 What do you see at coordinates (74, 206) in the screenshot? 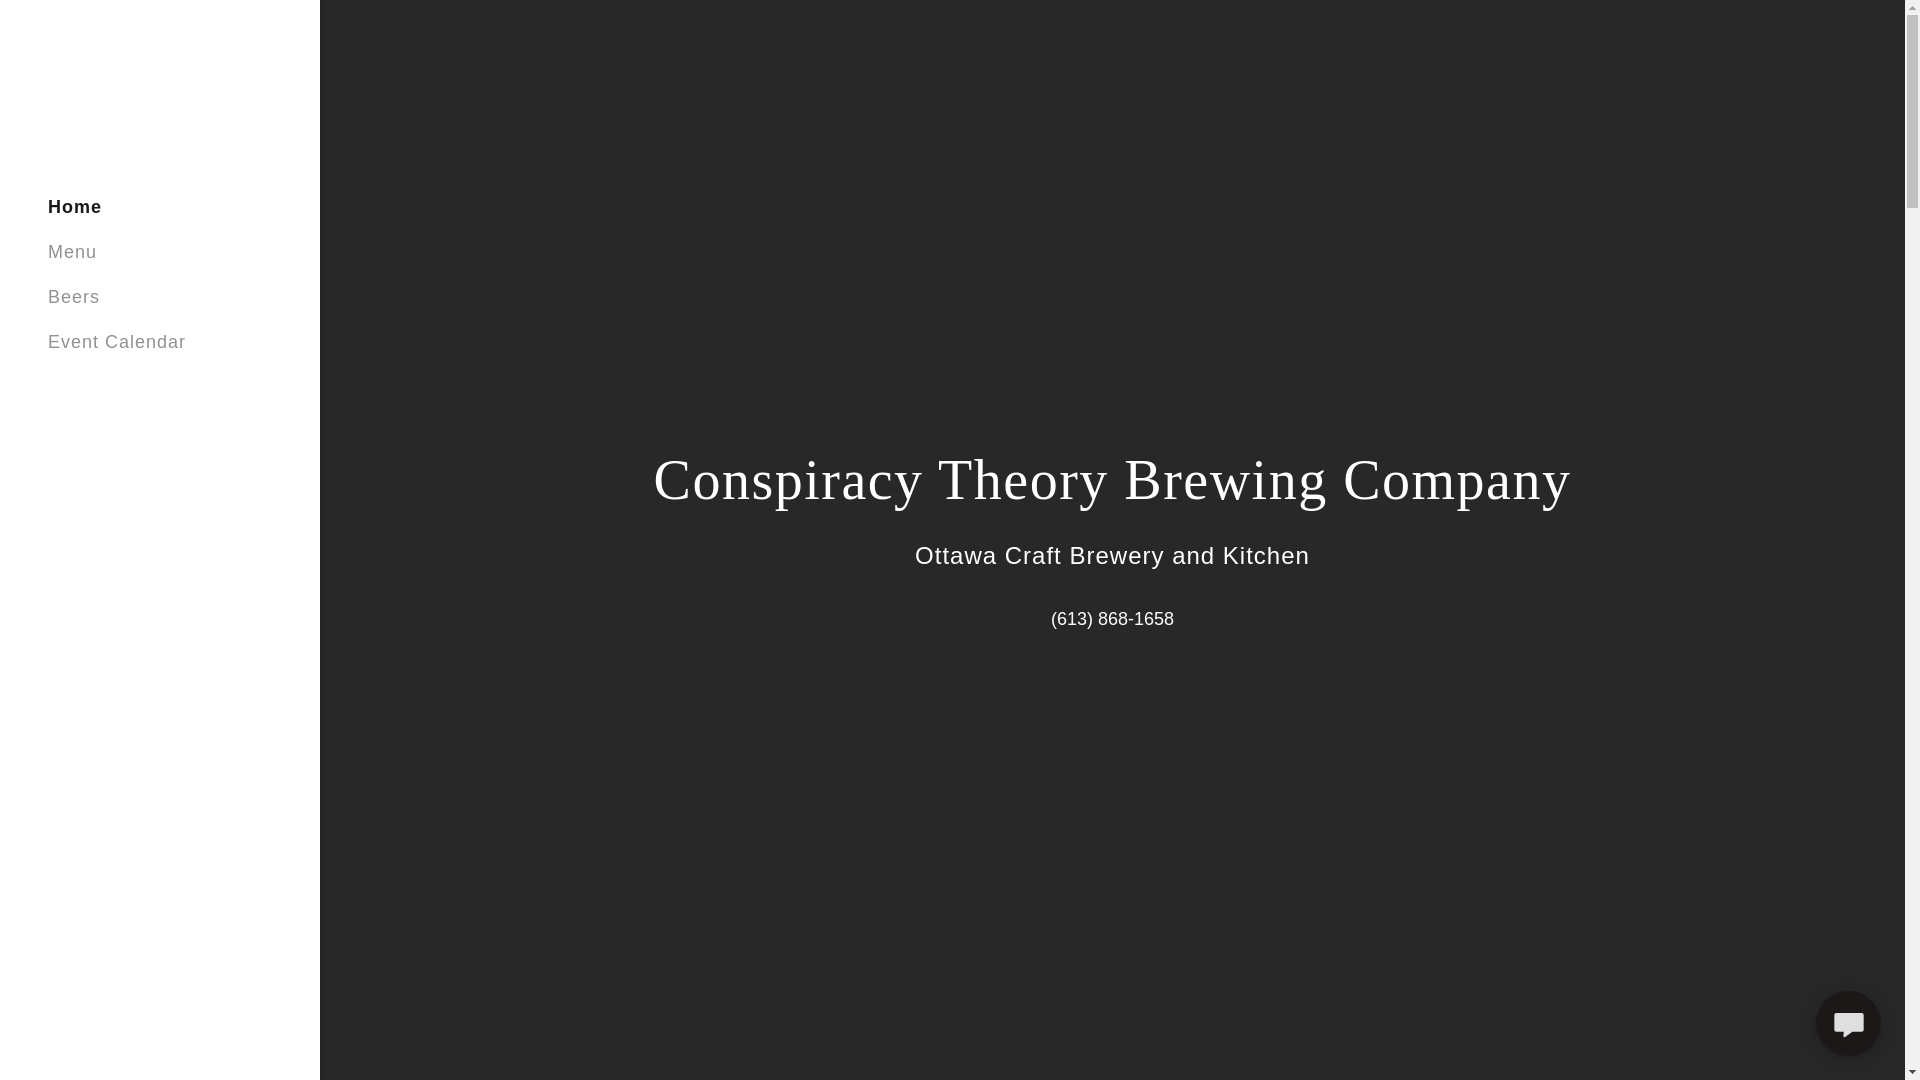
I see `Home` at bounding box center [74, 206].